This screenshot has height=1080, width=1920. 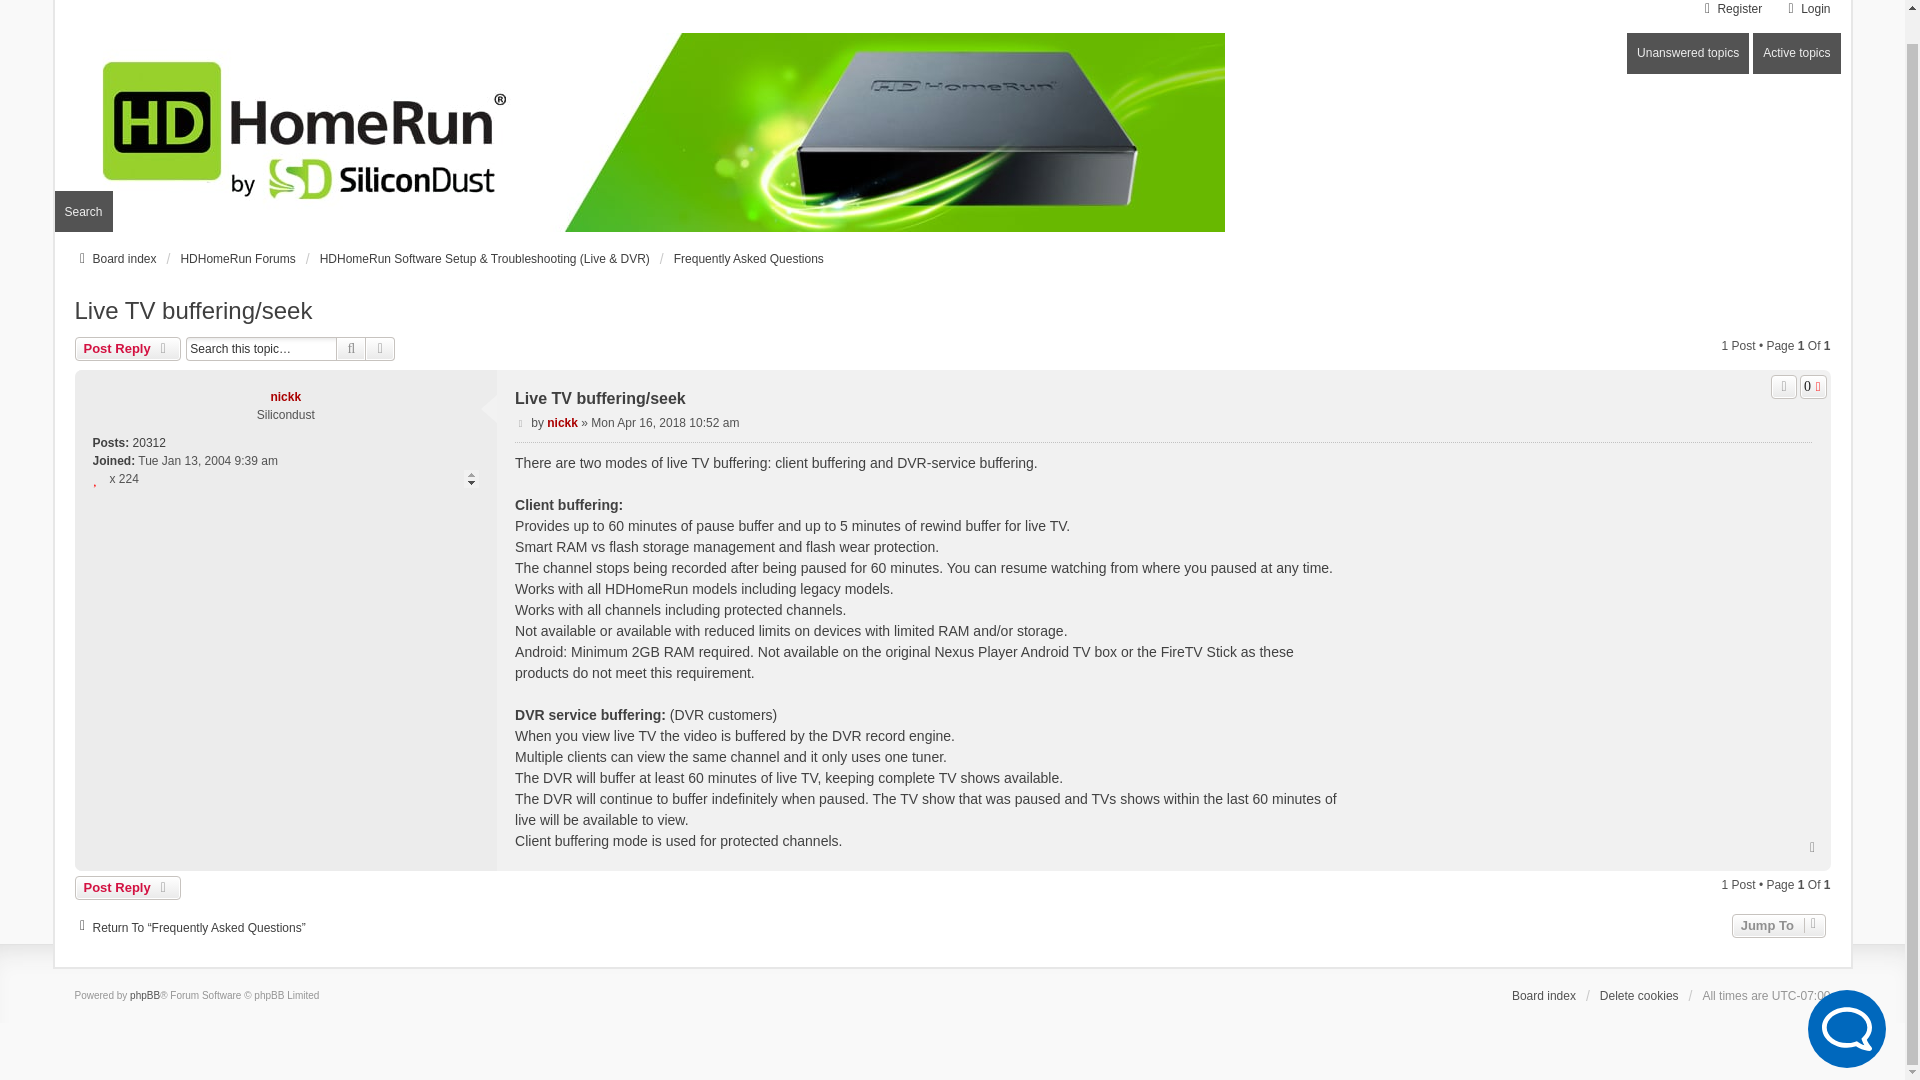 I want to click on nickk, so click(x=286, y=396).